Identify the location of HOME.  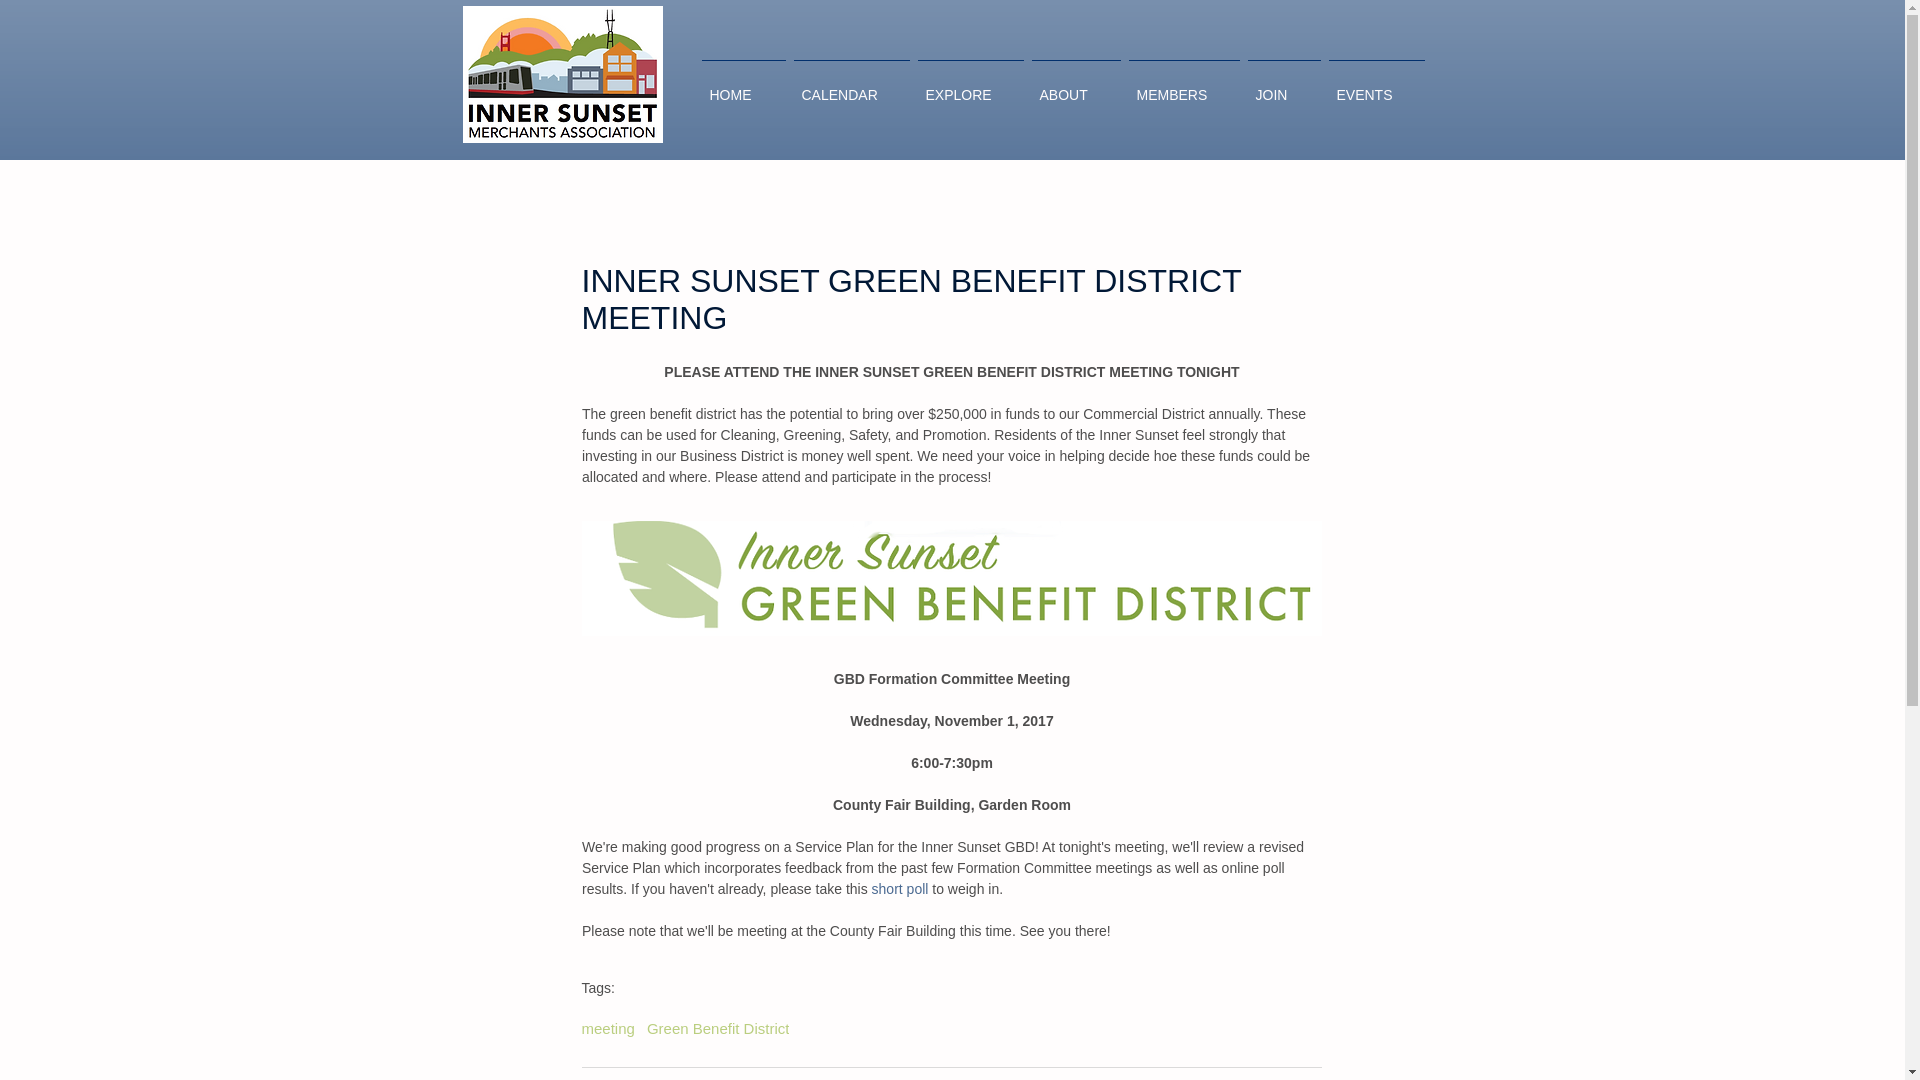
(744, 86).